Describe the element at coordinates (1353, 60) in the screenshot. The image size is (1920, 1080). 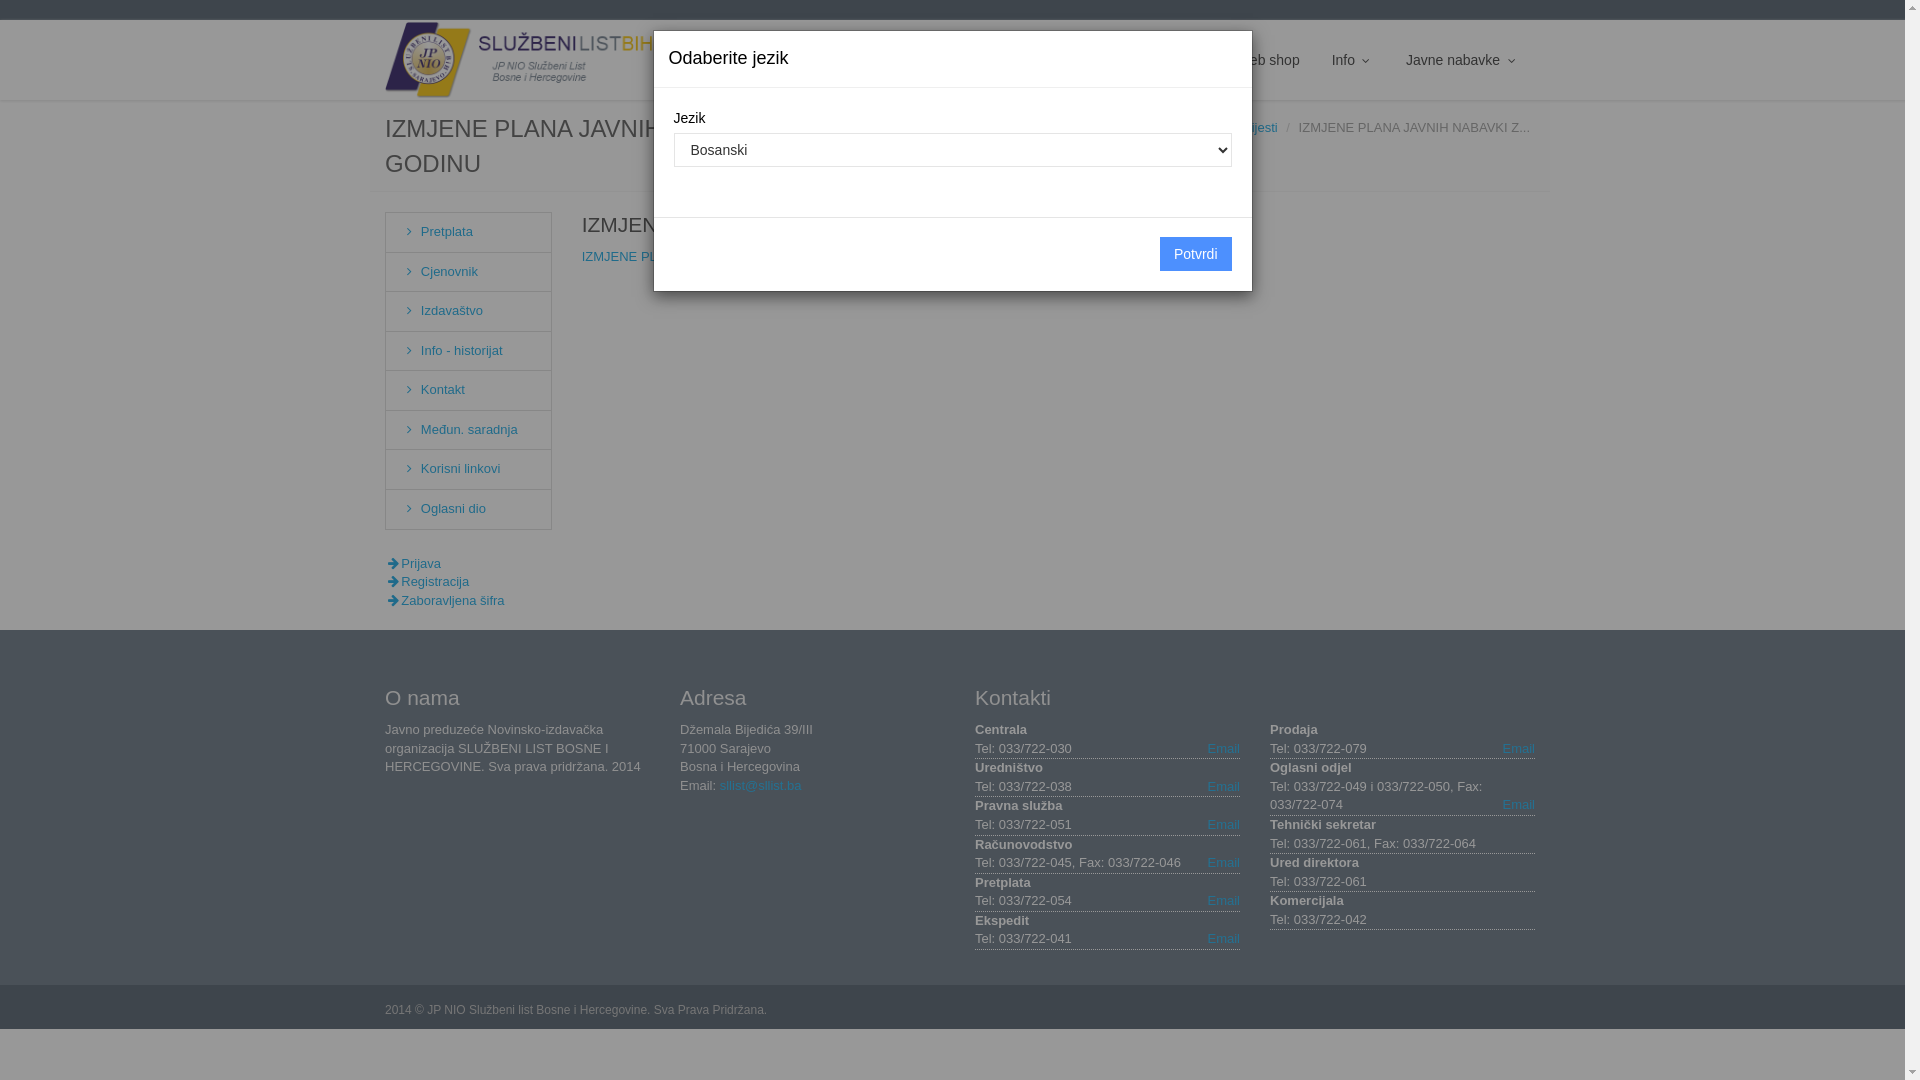
I see `Info` at that location.